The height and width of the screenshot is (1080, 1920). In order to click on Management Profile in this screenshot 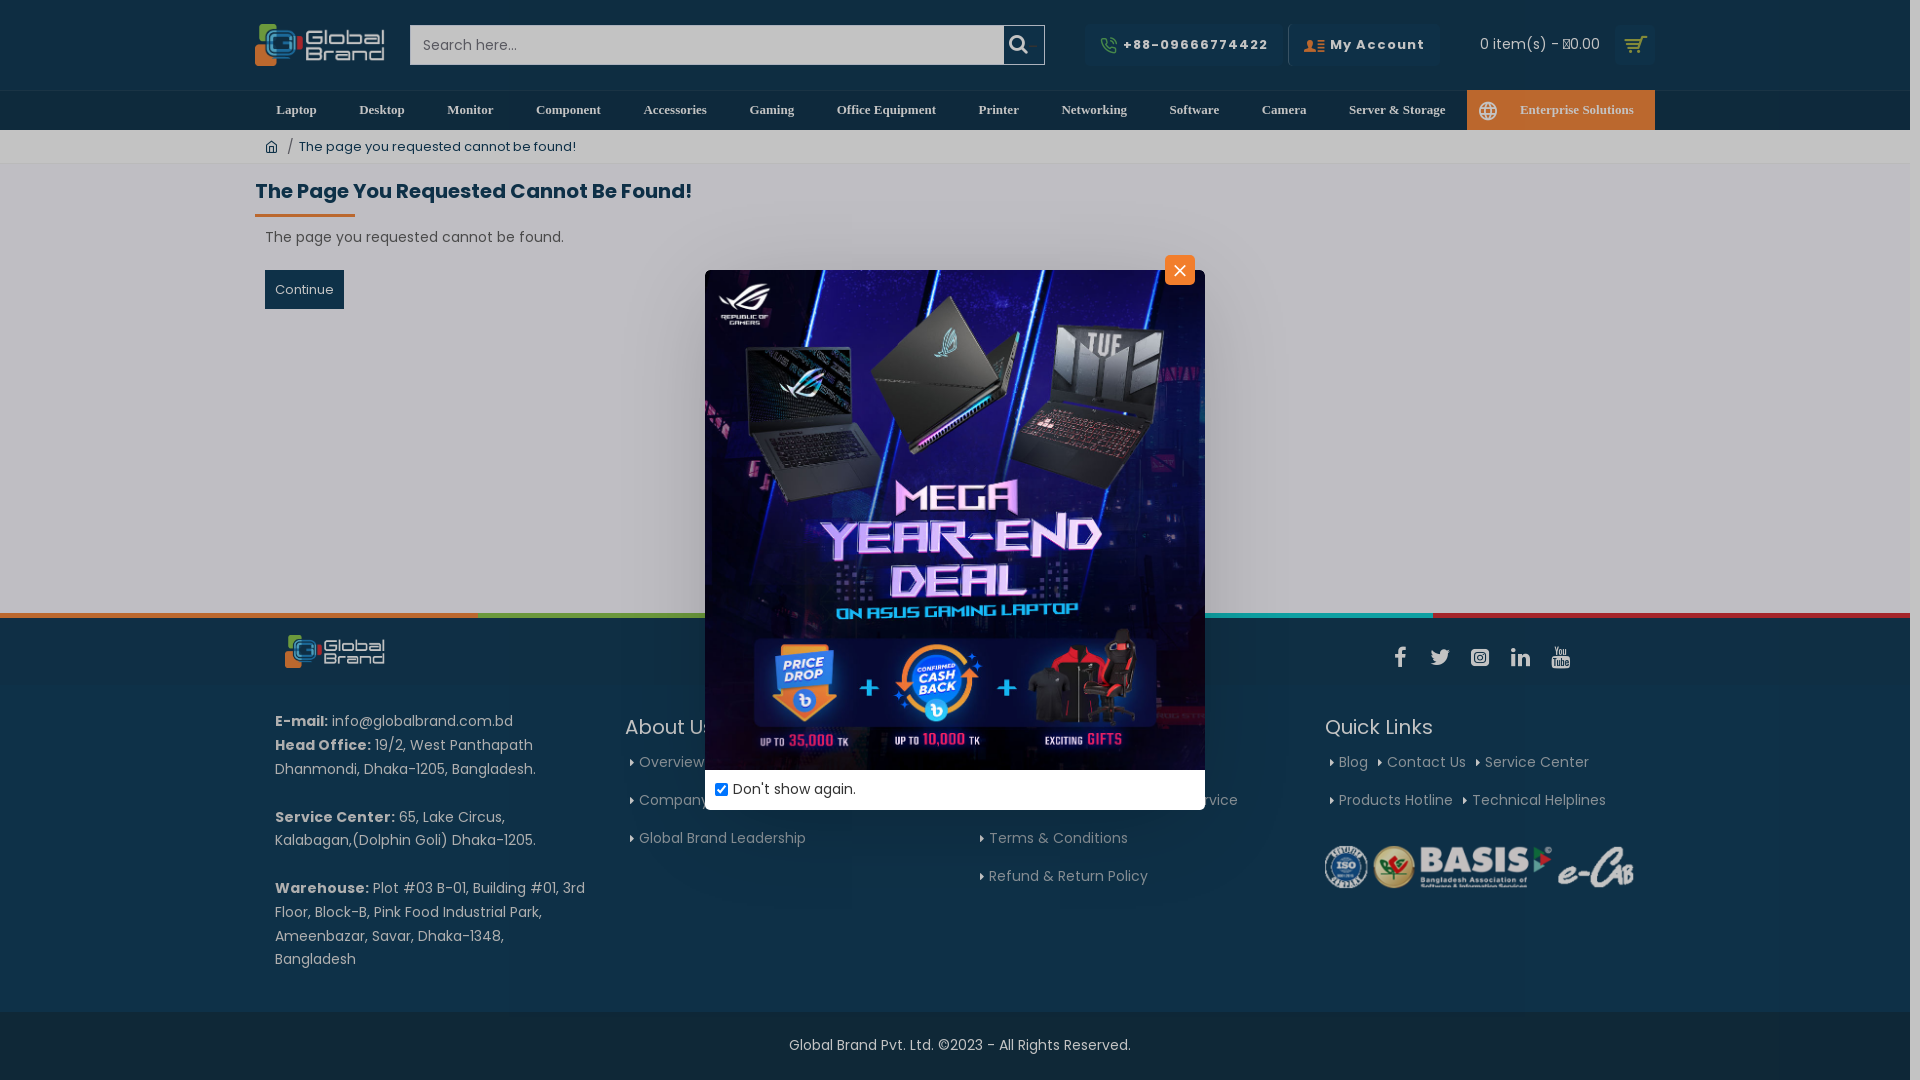, I will do `click(839, 801)`.